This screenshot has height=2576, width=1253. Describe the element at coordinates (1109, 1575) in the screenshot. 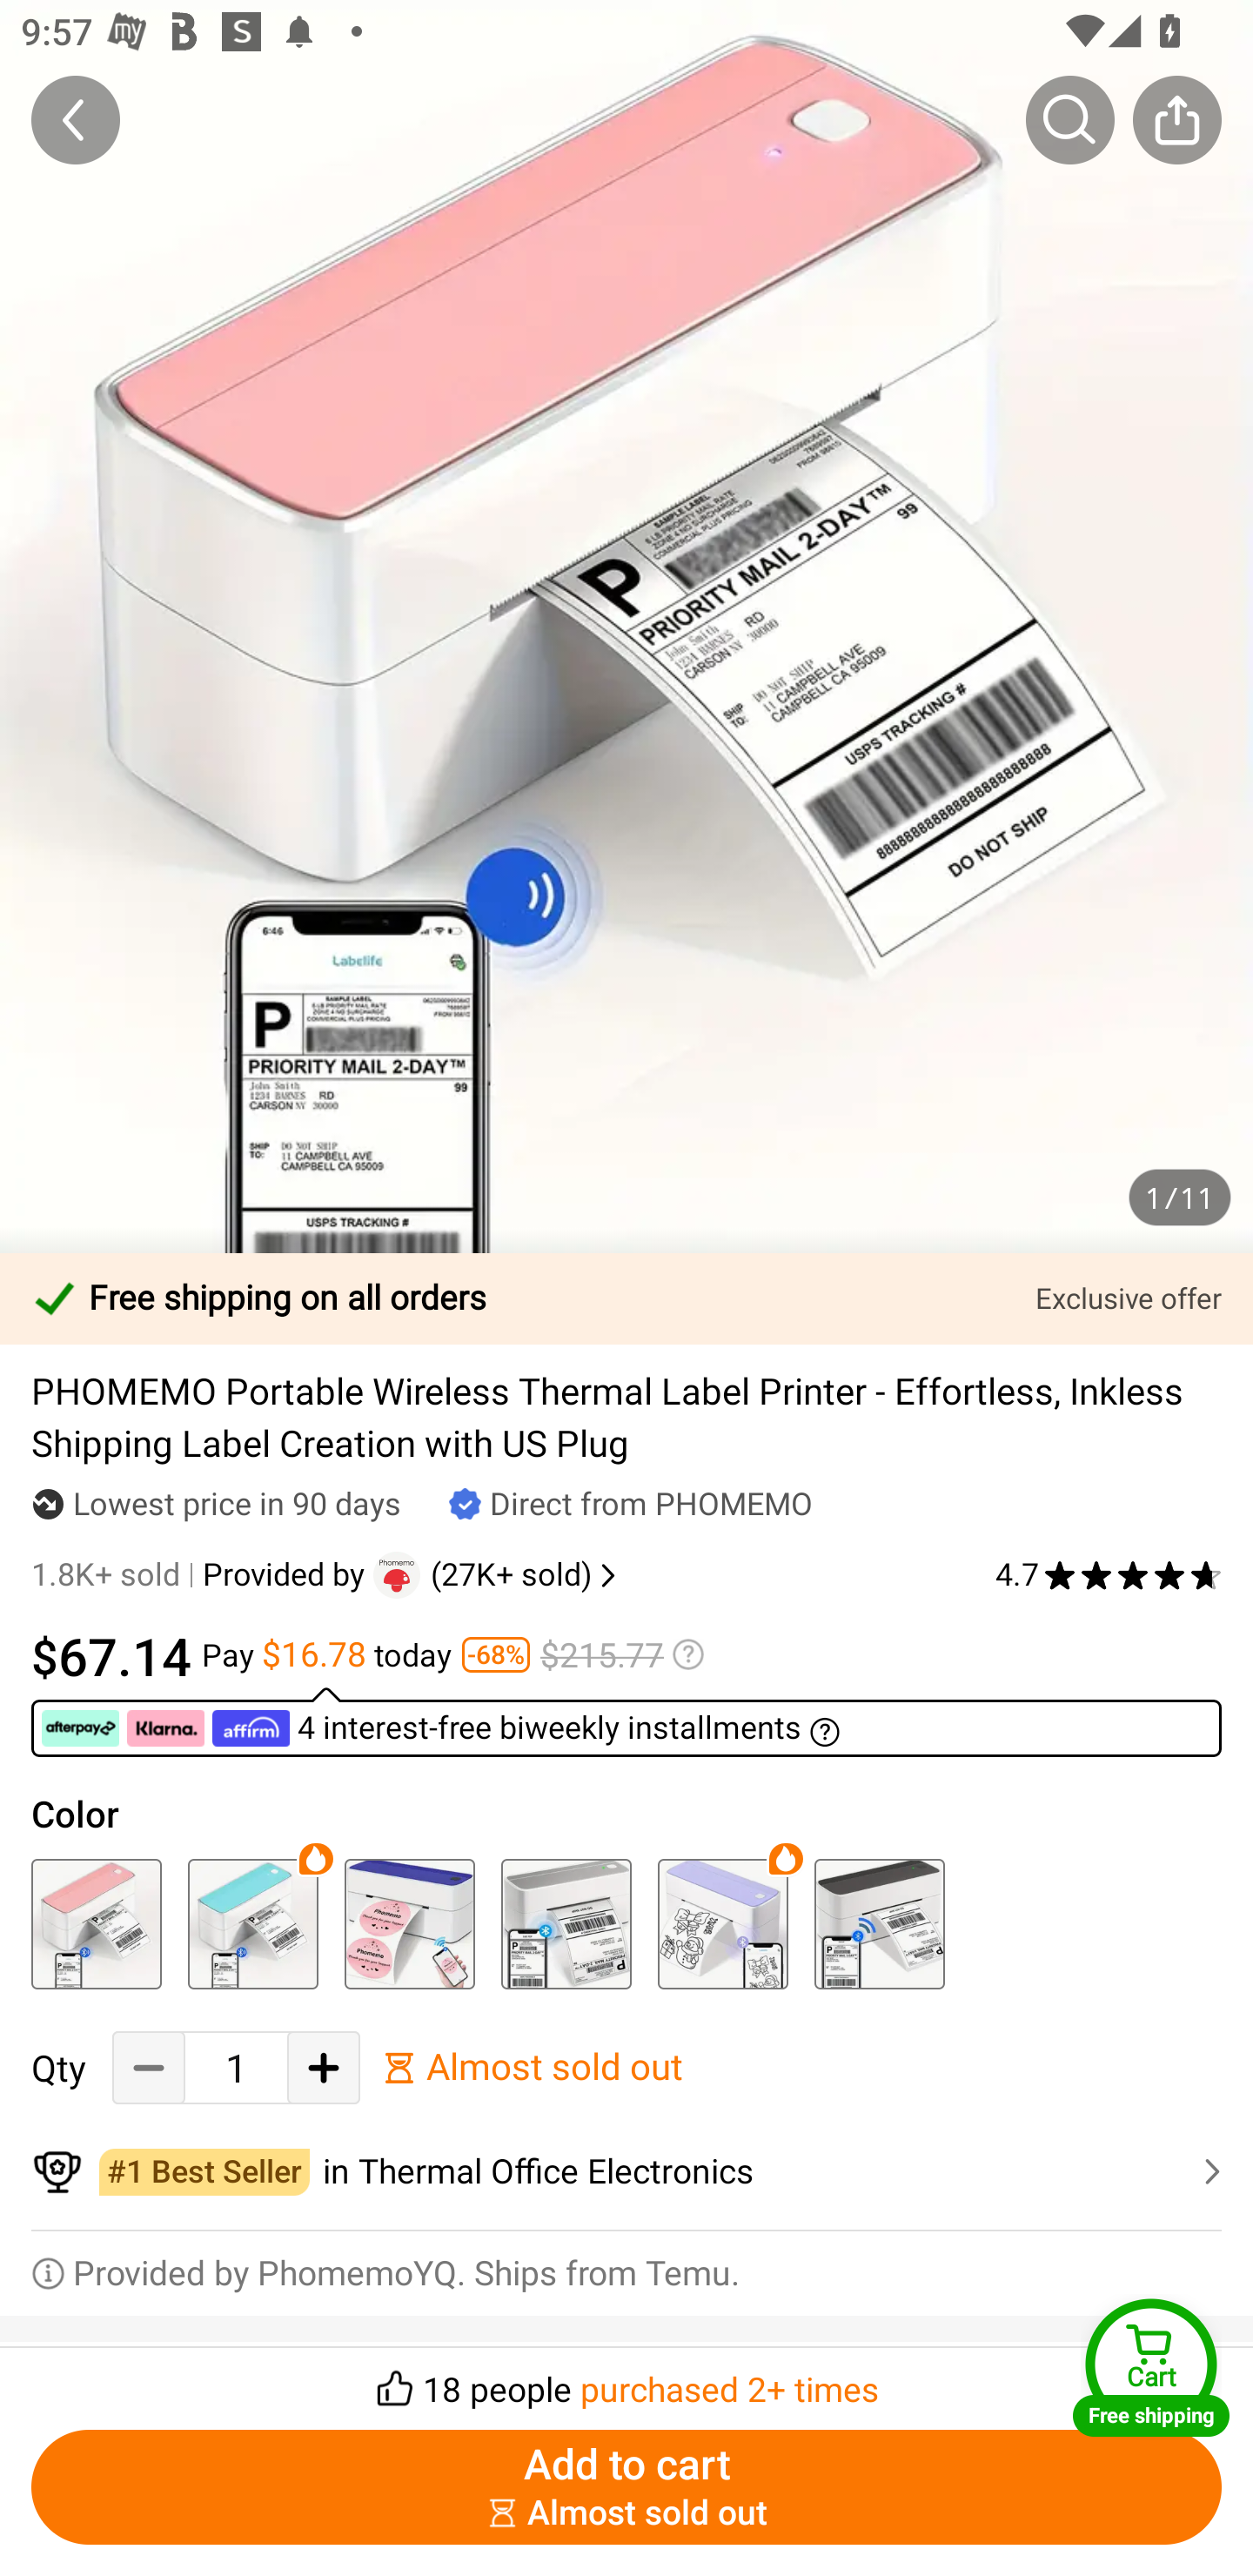

I see `4.7` at that location.